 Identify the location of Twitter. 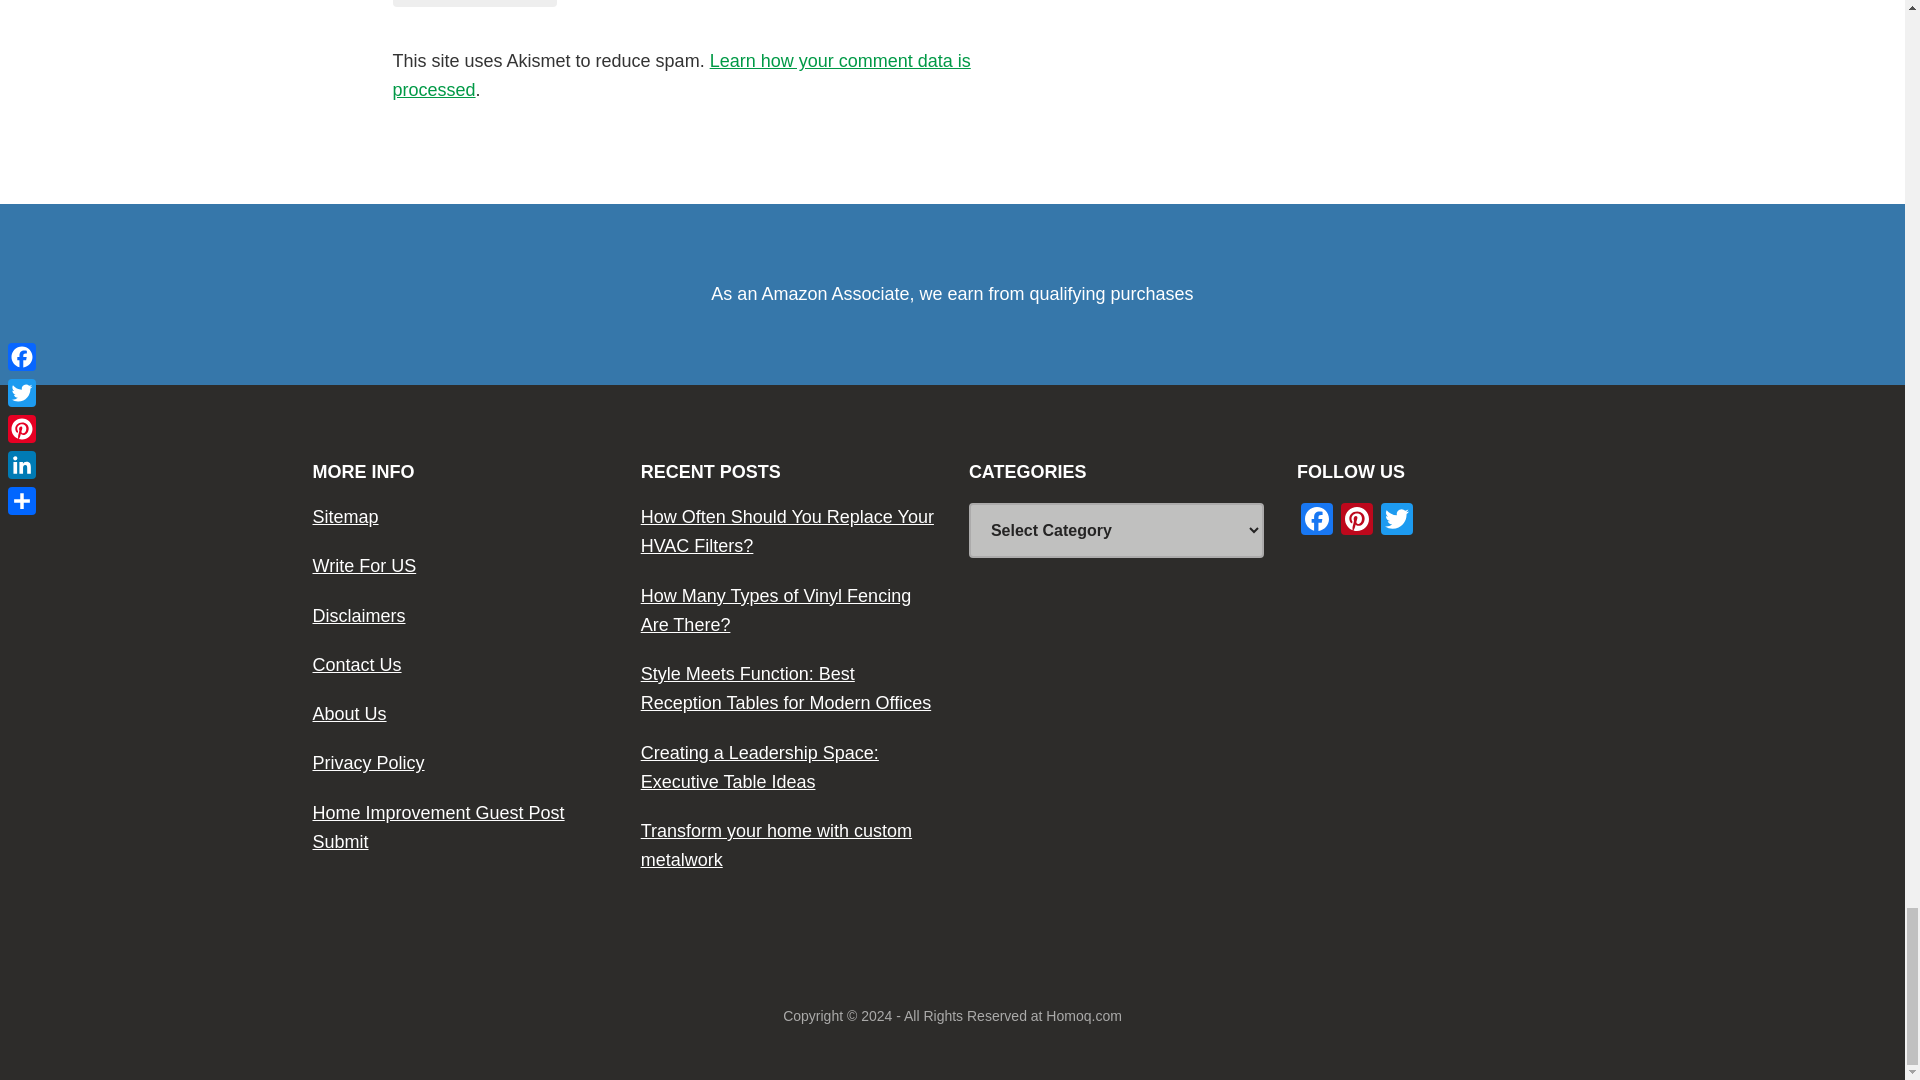
(1396, 522).